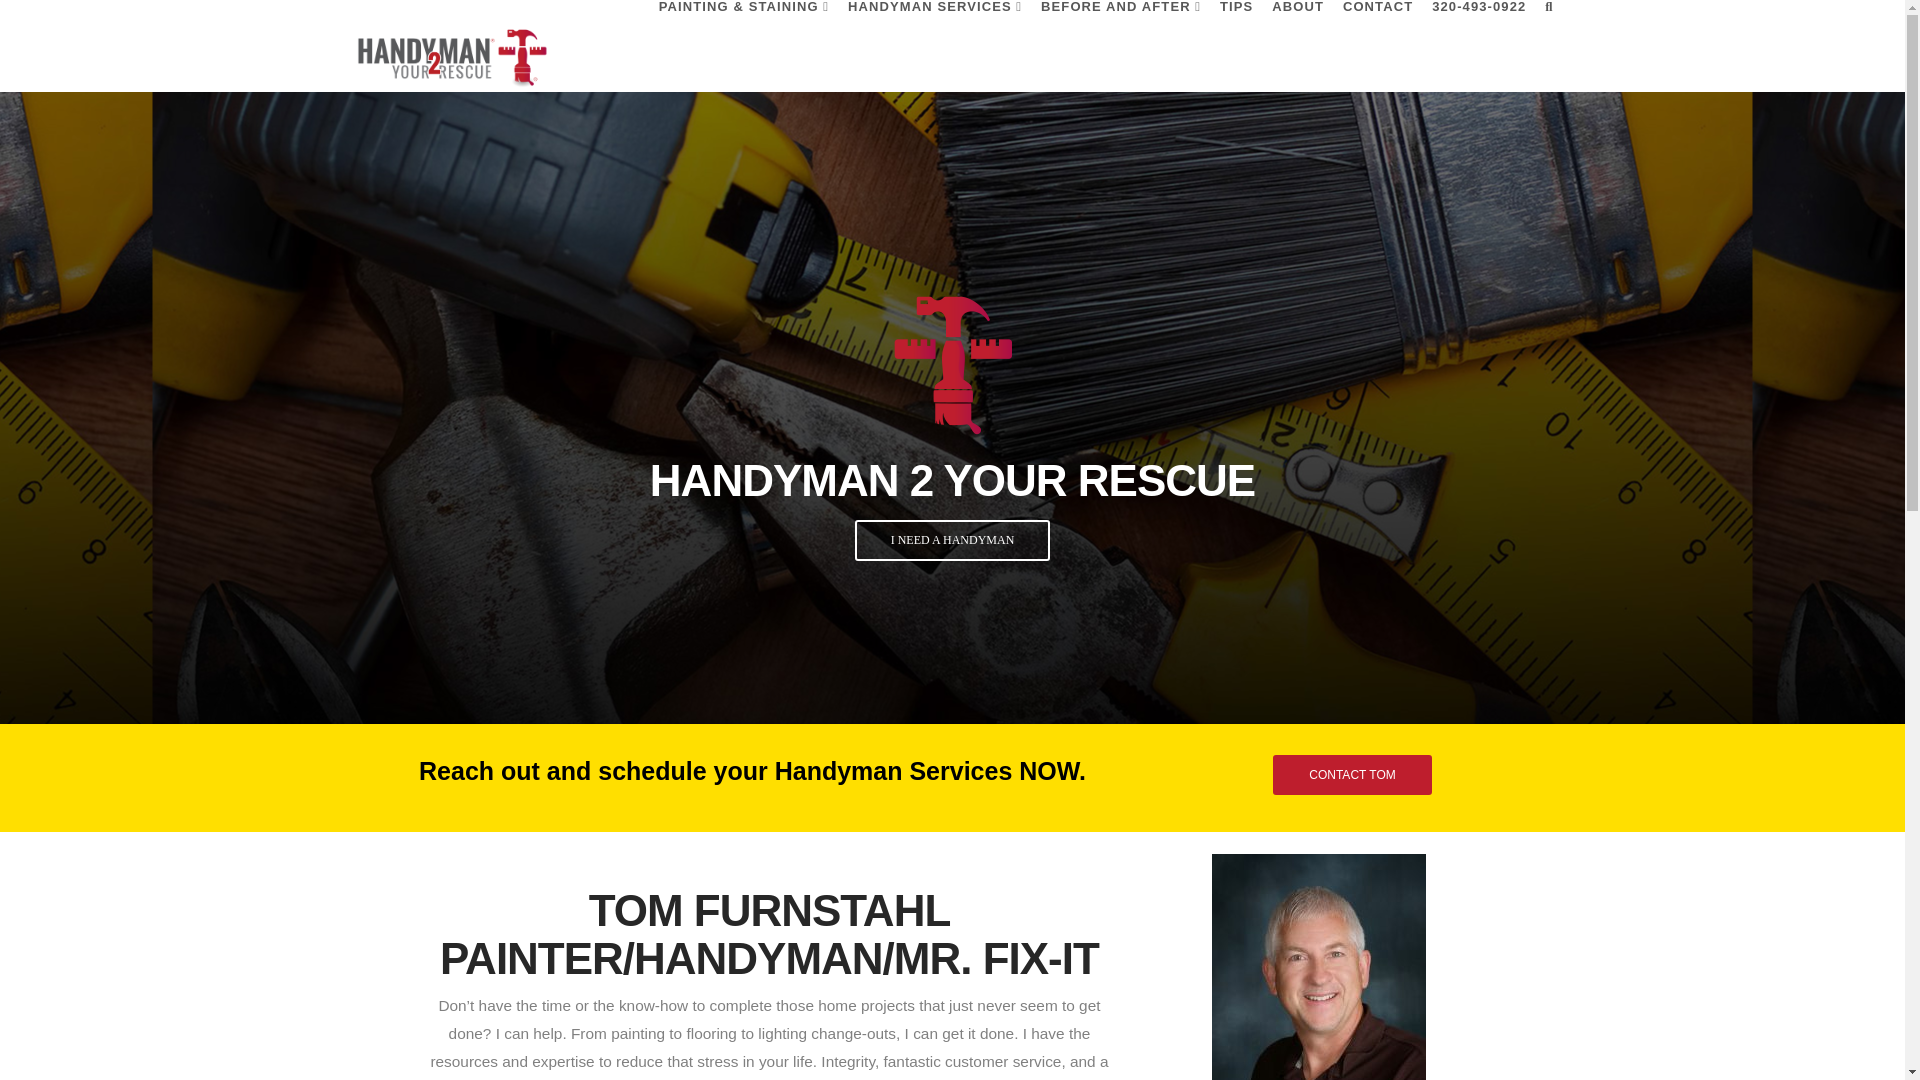 The image size is (1920, 1080). What do you see at coordinates (952, 540) in the screenshot?
I see `I NEED A HANDYMAN` at bounding box center [952, 540].